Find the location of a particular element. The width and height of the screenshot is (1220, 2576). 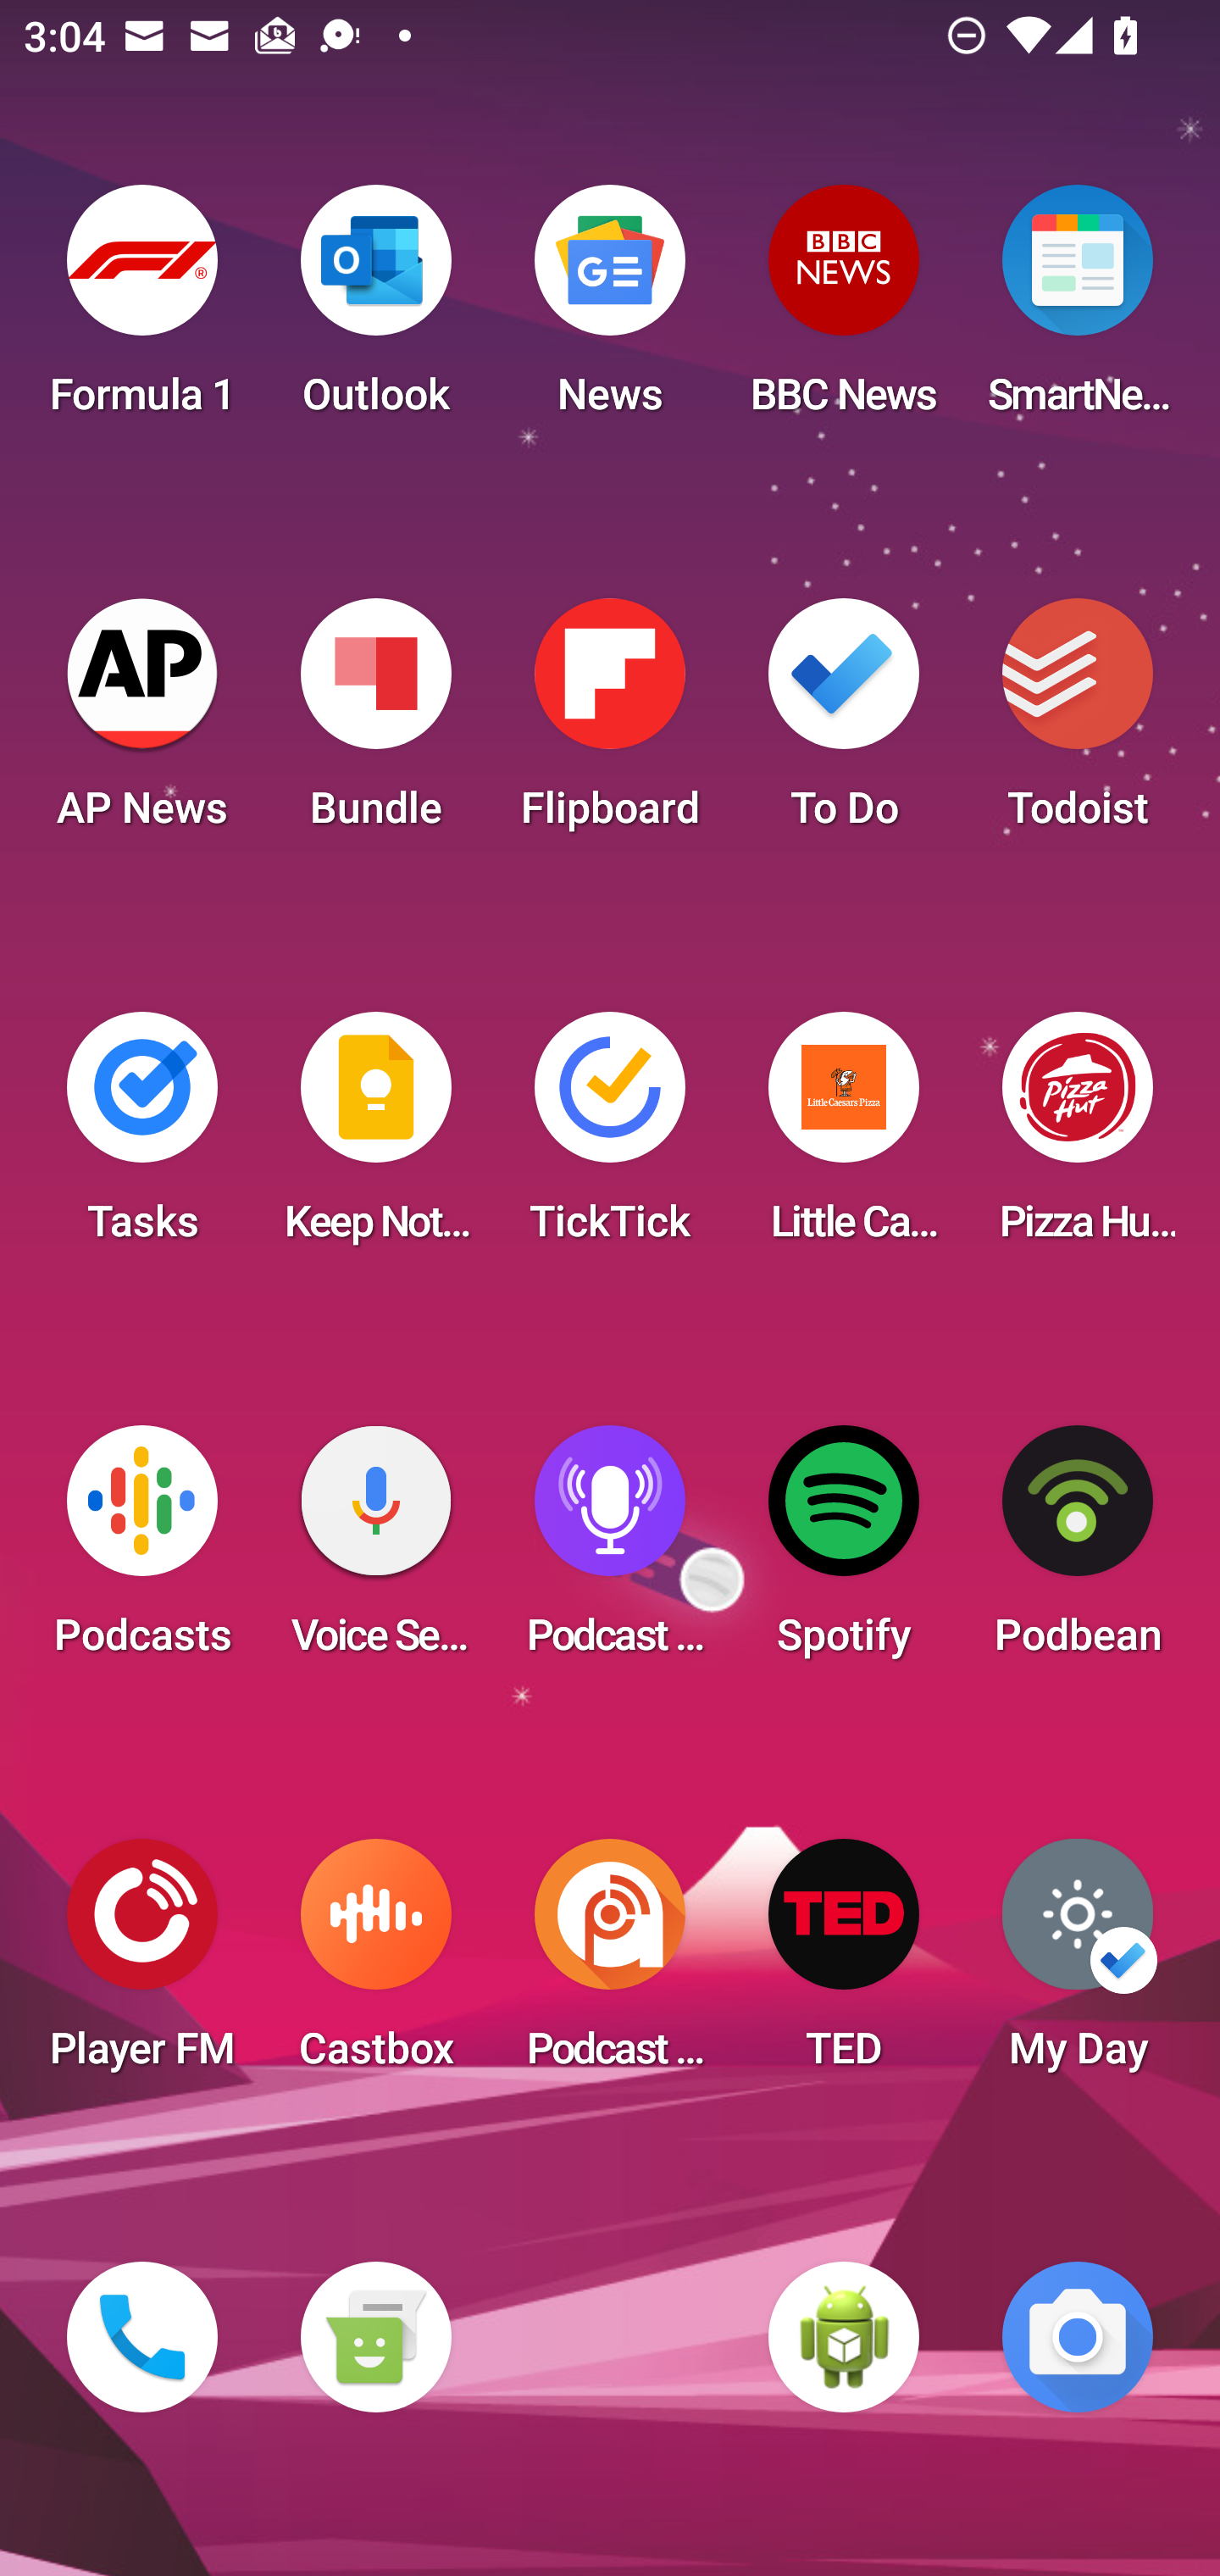

Podcast Addict is located at coordinates (610, 1964).